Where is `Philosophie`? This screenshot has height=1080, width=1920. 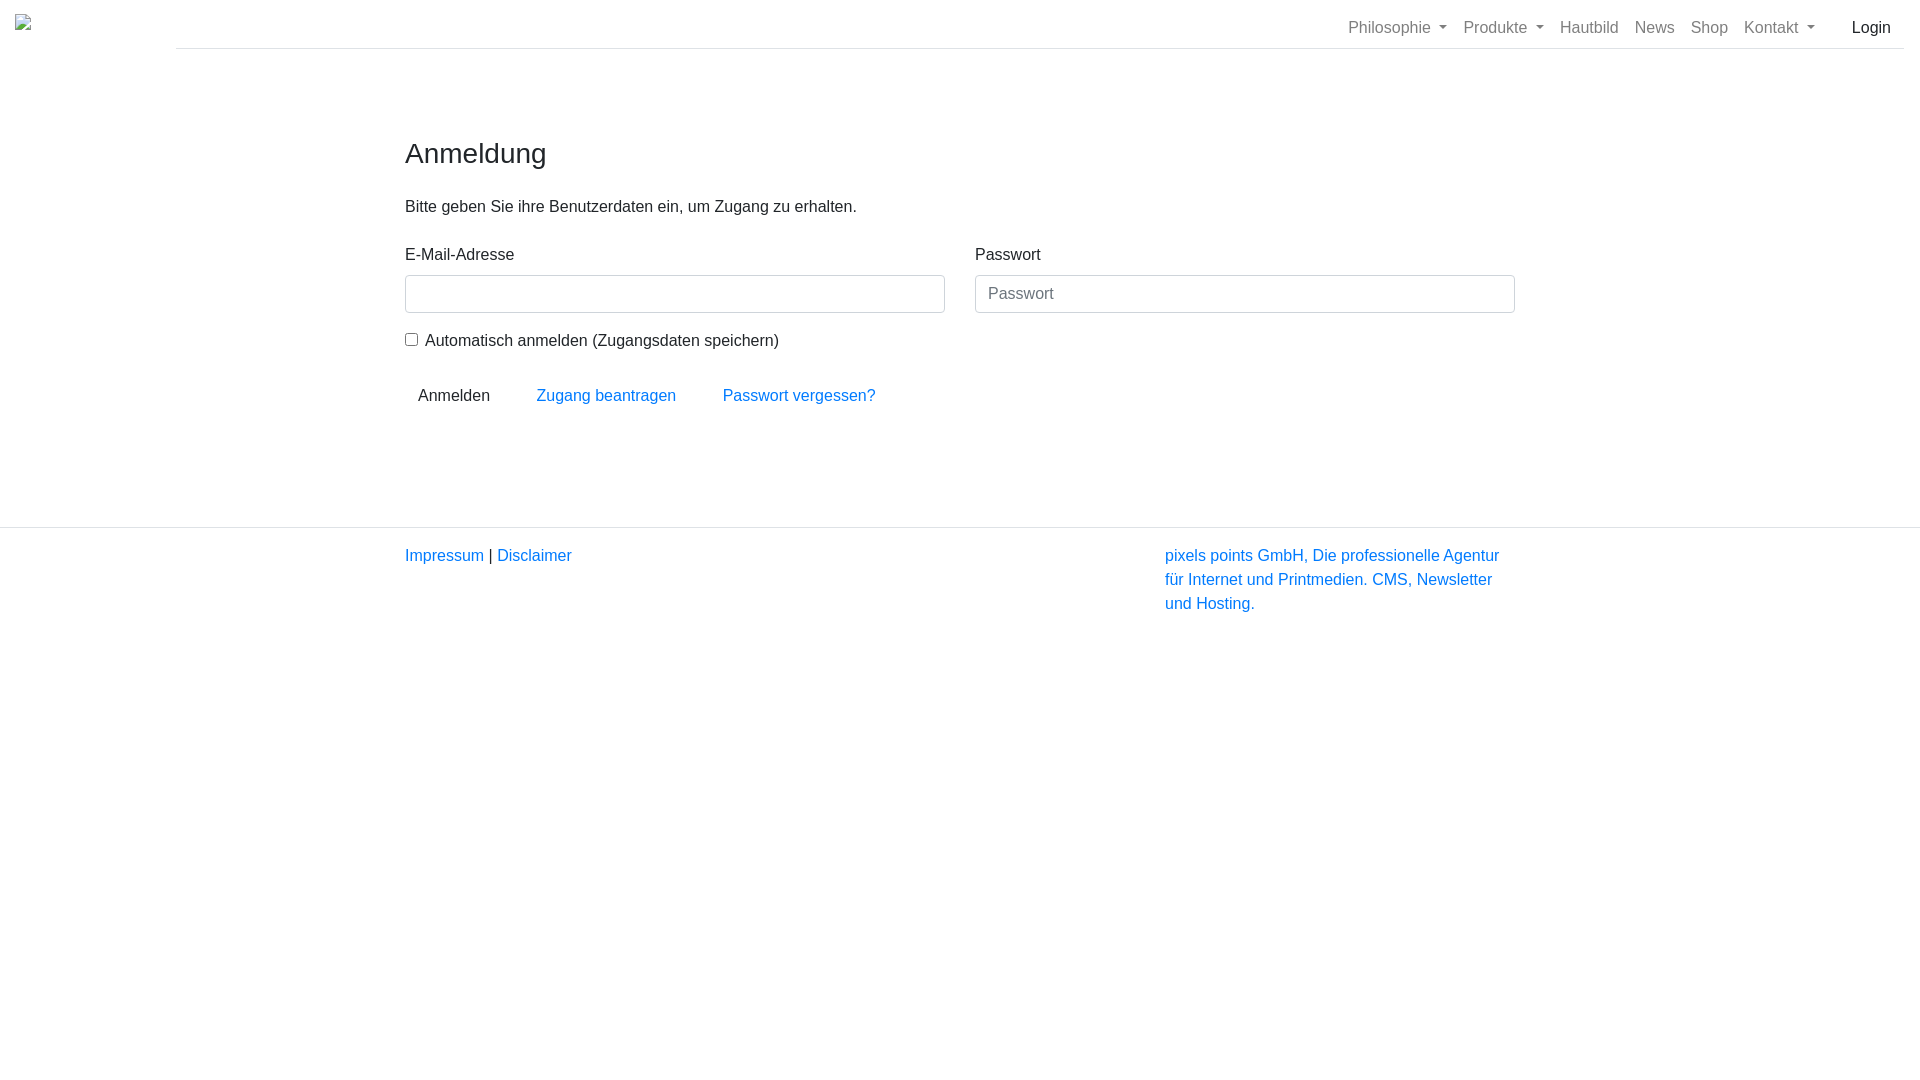
Philosophie is located at coordinates (1398, 28).